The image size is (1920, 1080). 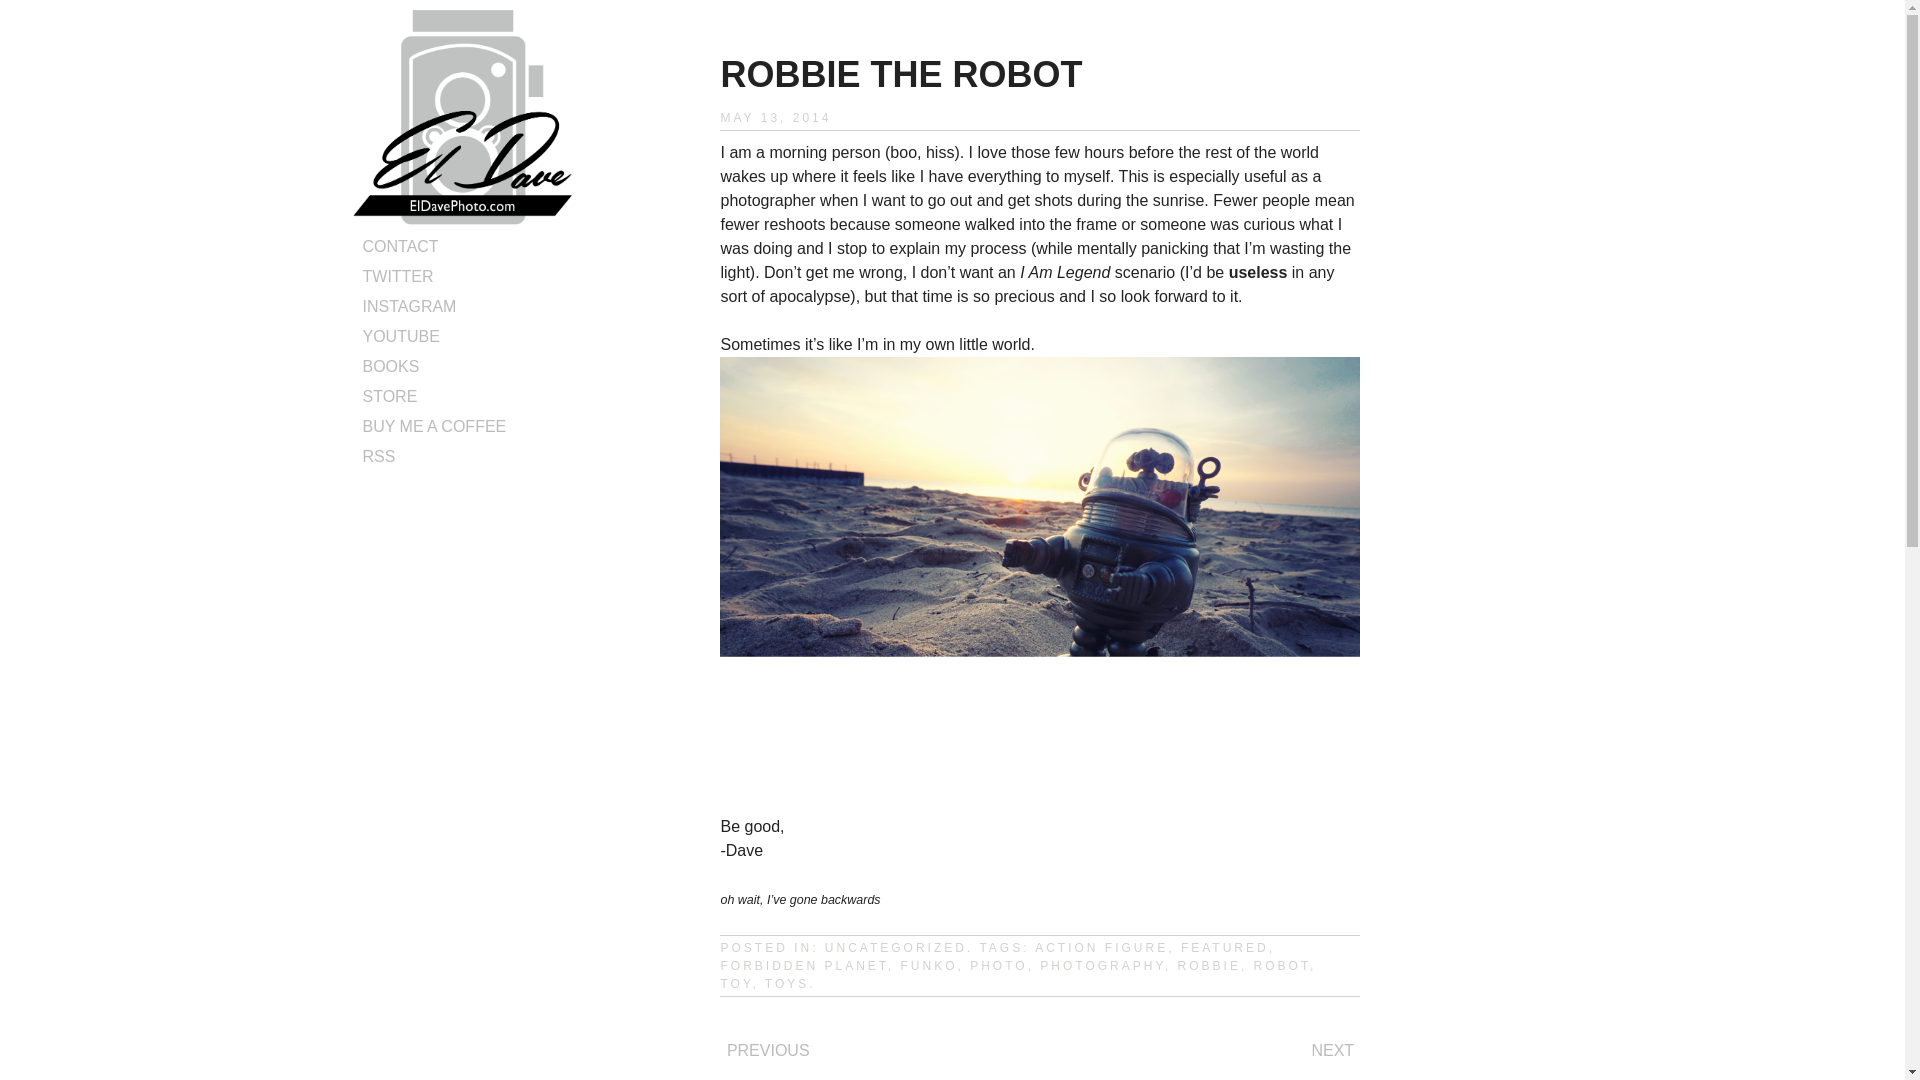 What do you see at coordinates (1332, 1050) in the screenshot?
I see `NEXT` at bounding box center [1332, 1050].